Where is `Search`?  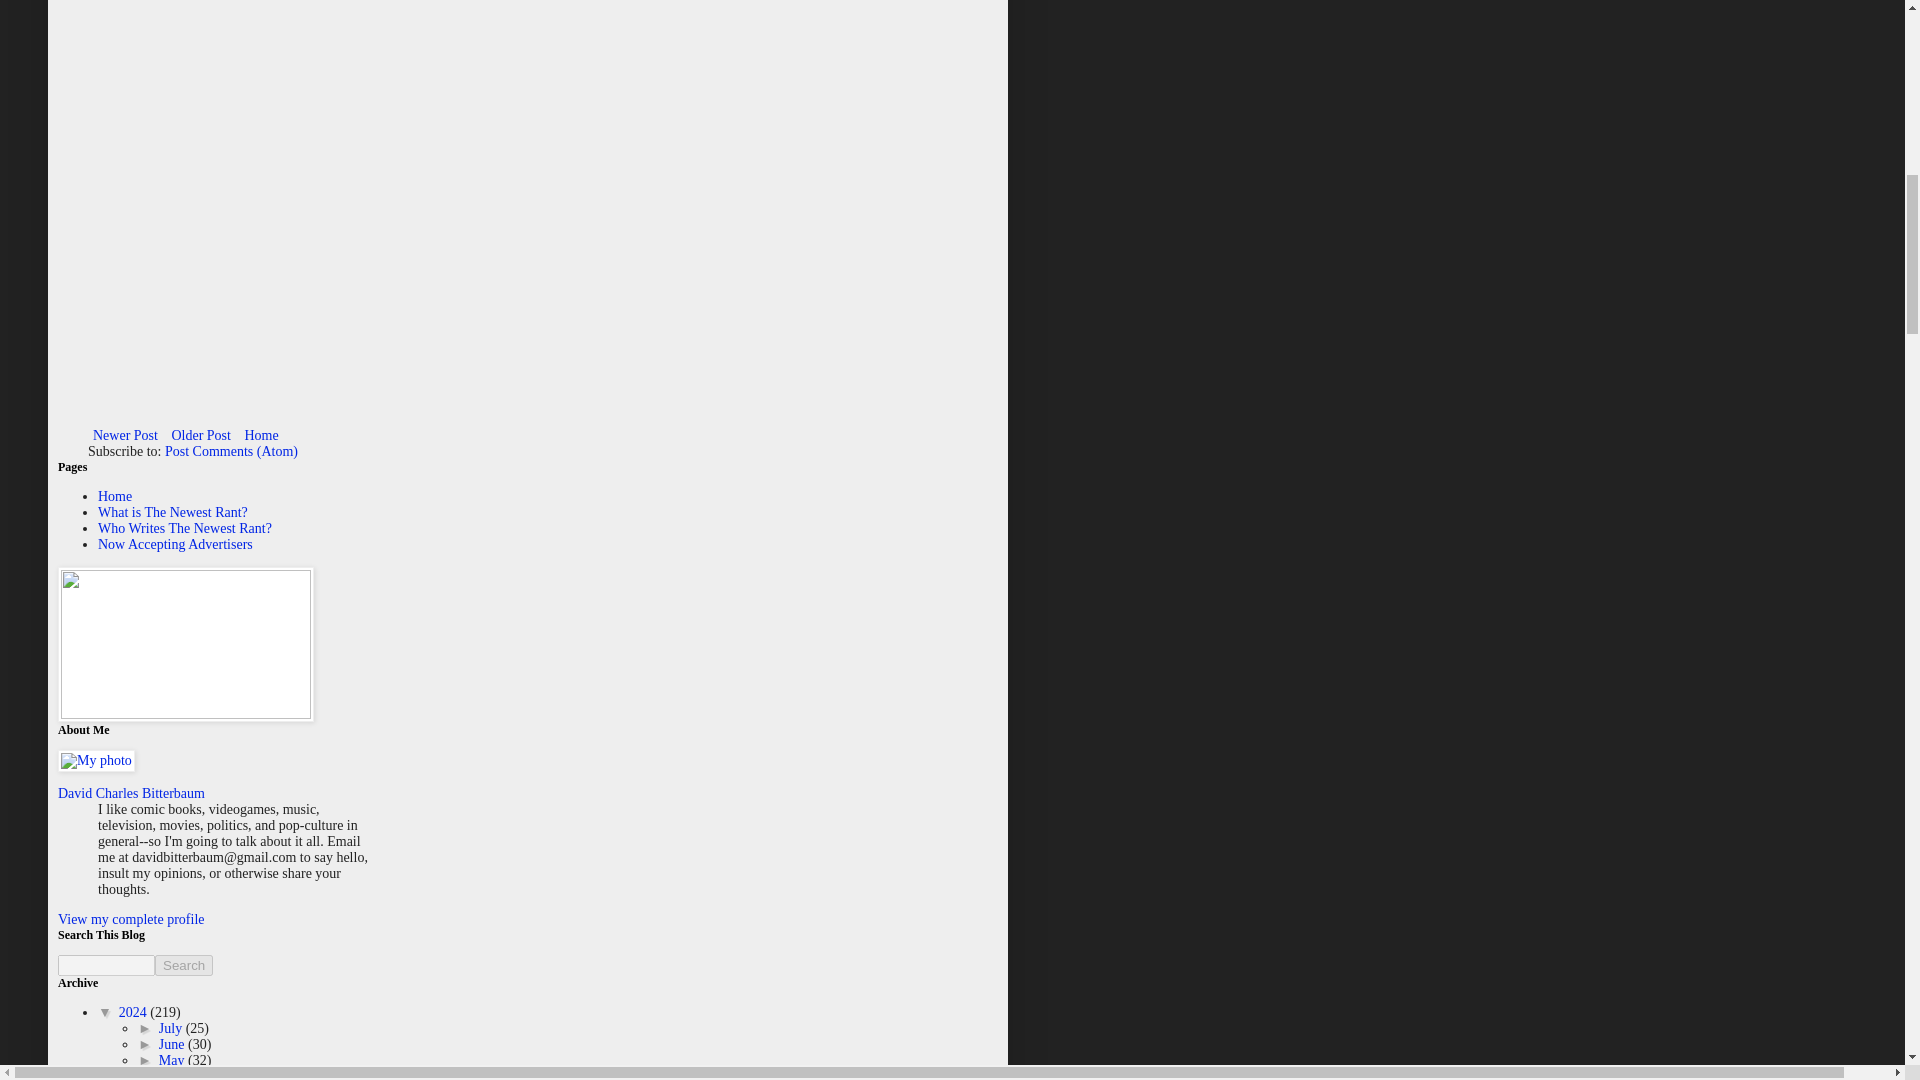
Search is located at coordinates (184, 965).